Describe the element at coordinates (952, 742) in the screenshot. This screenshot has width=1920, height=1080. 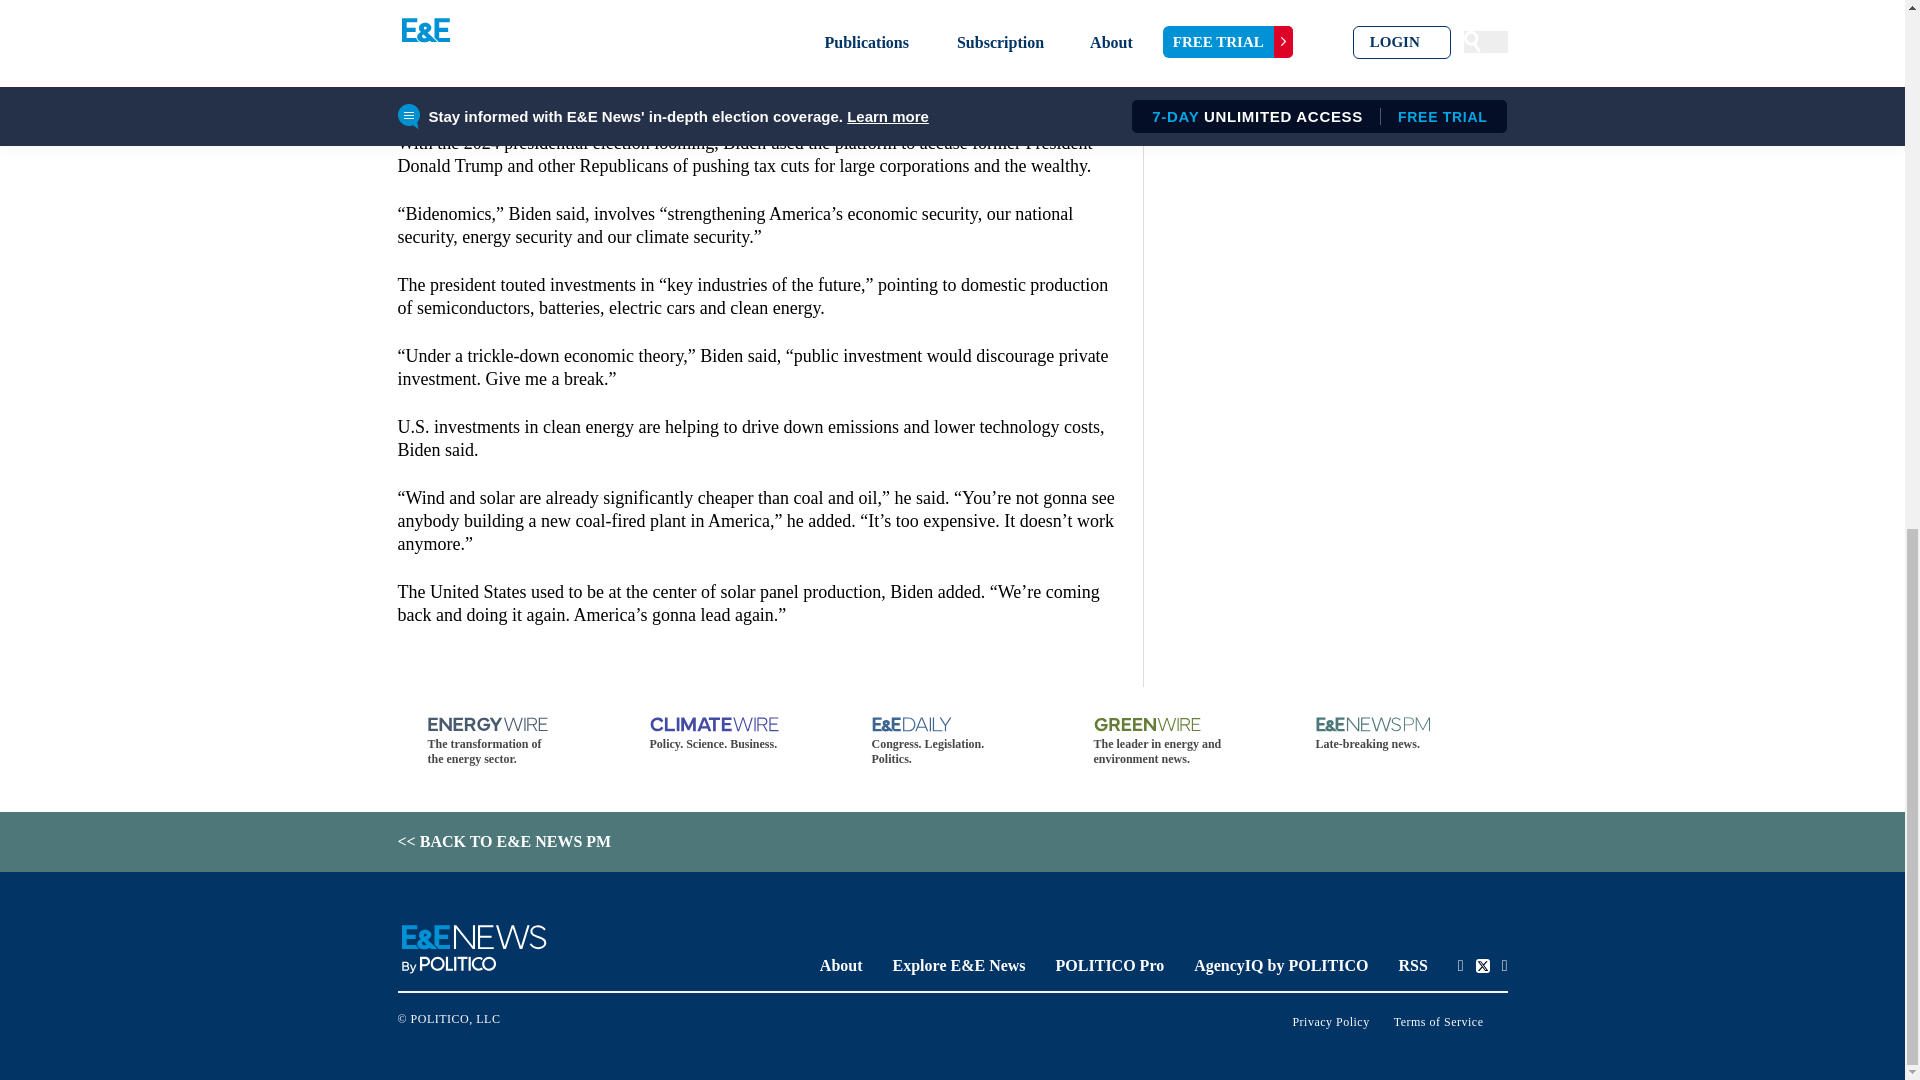
I see `Congress. Legislation. Politics.` at that location.